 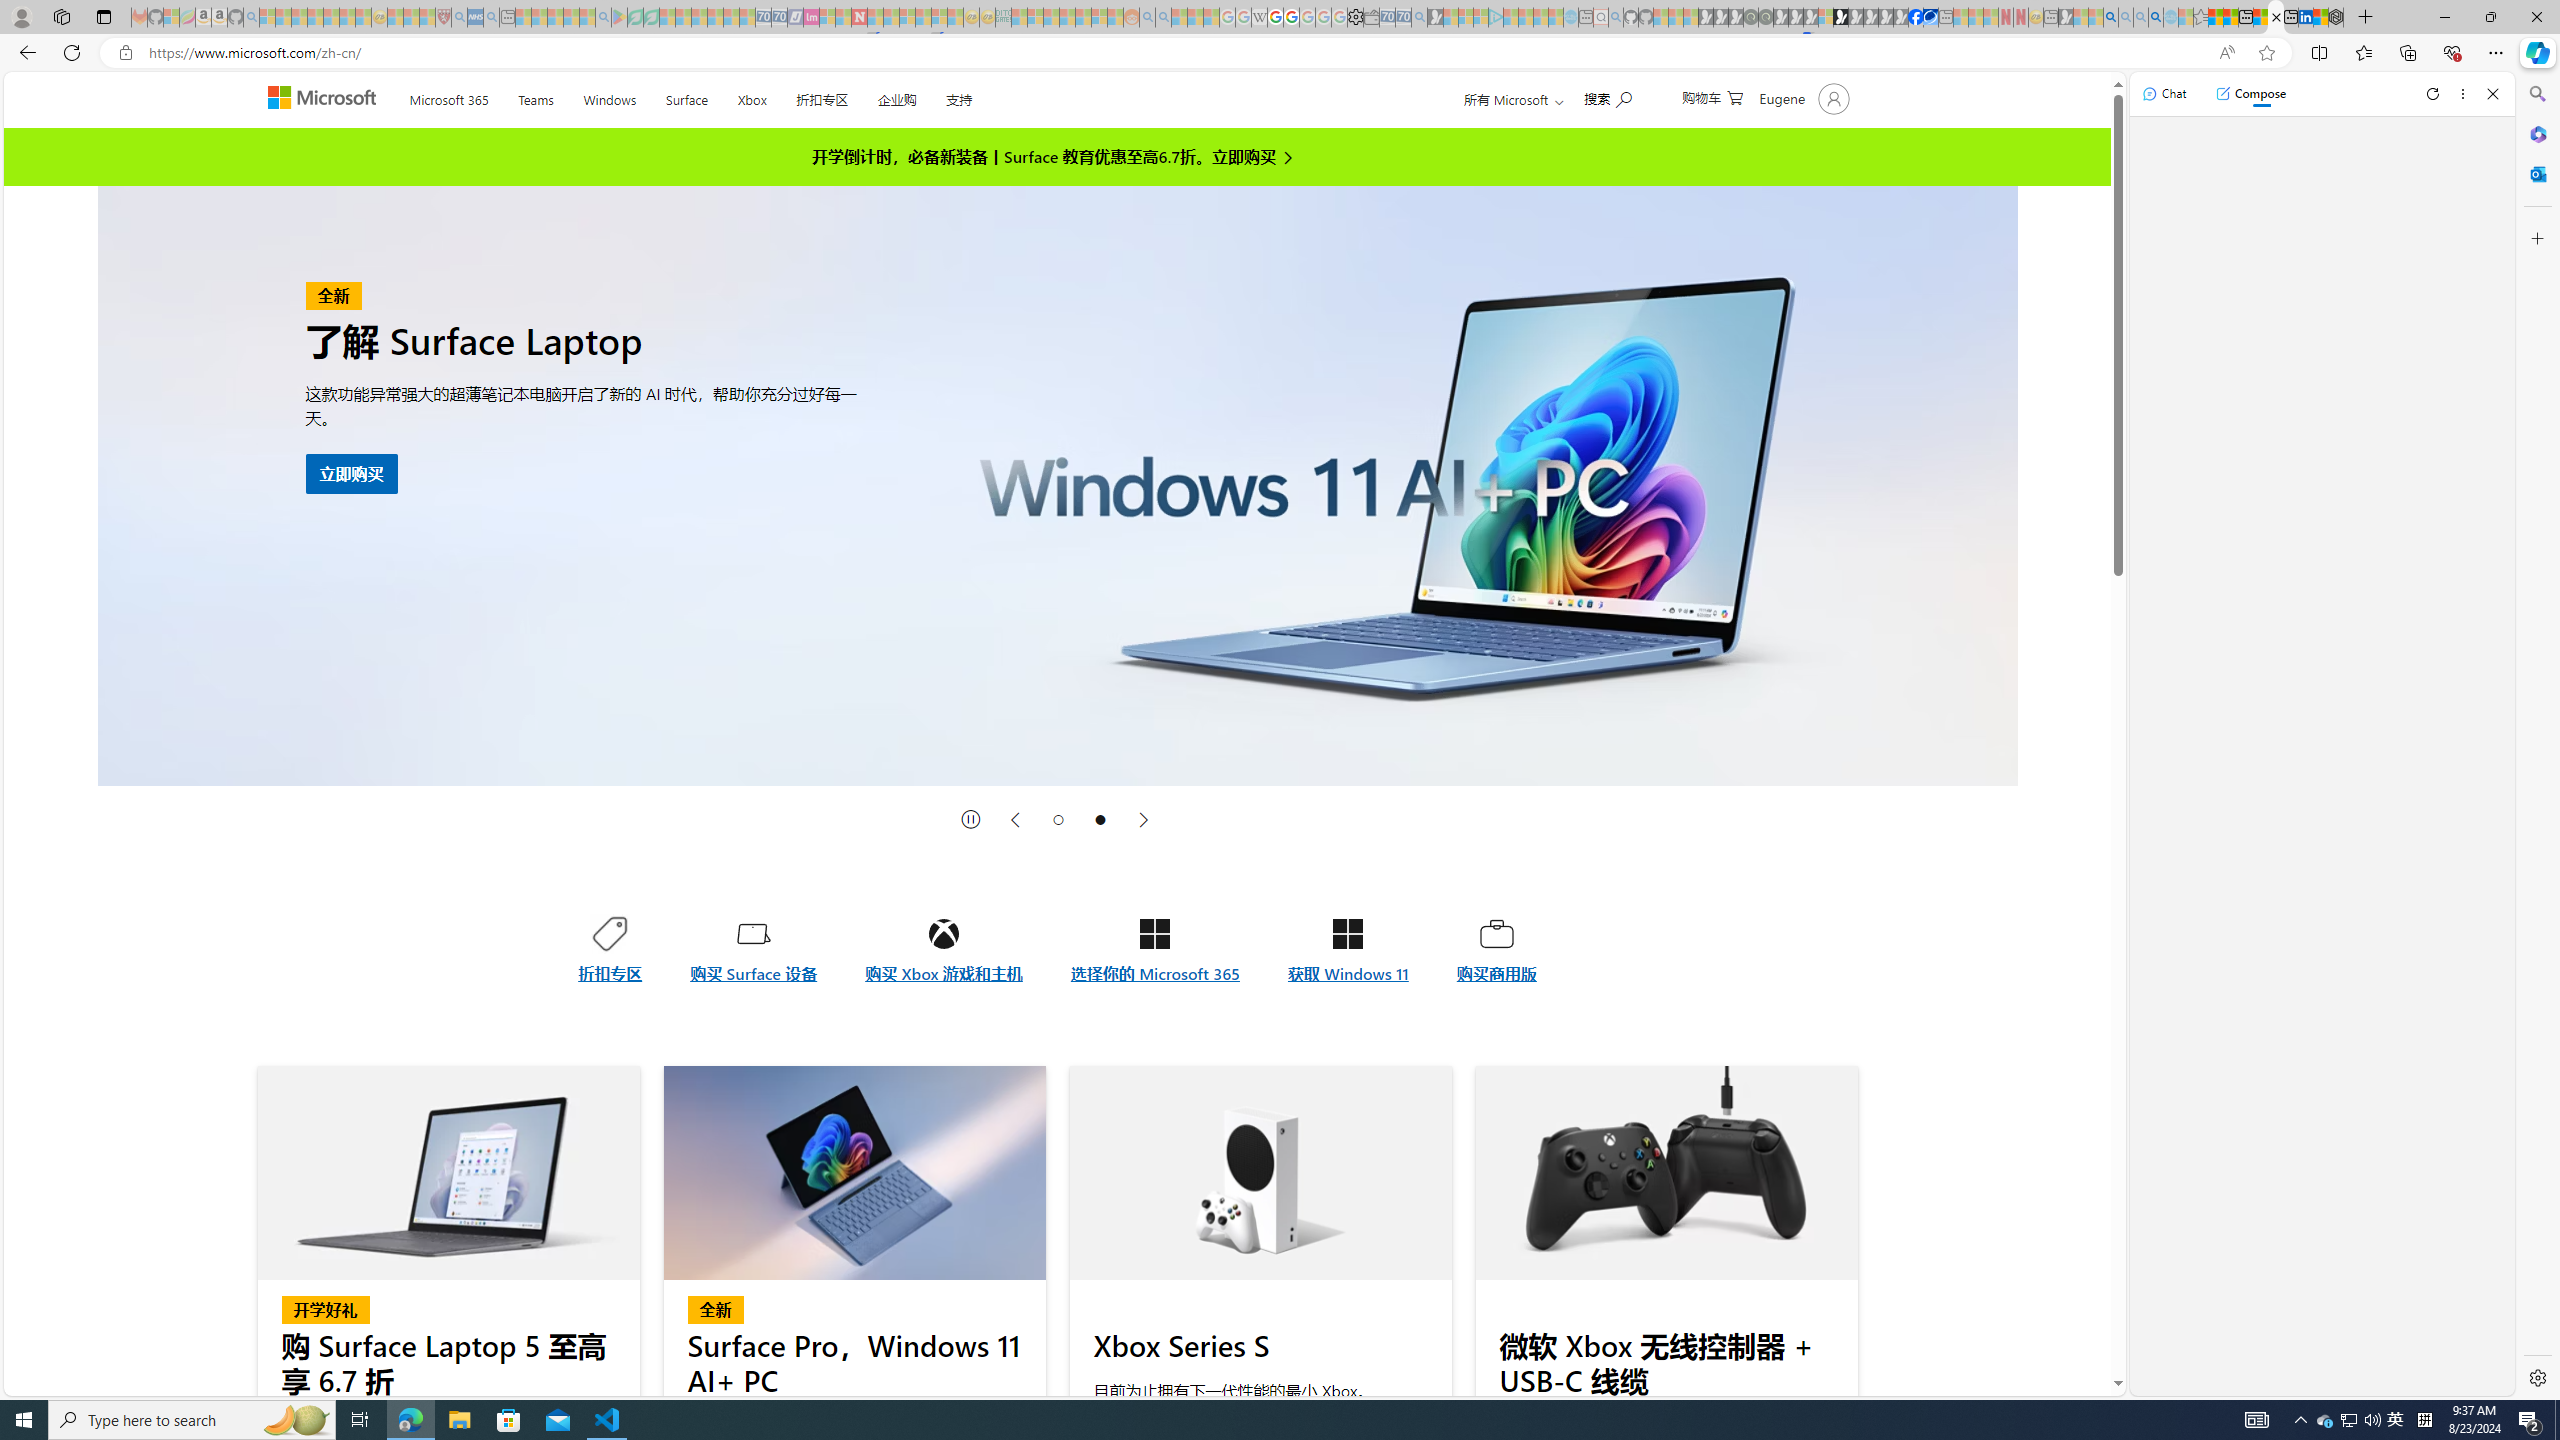 I want to click on Aberdeen, Hong Kong SAR weather forecast | Microsoft Weather, so click(x=2230, y=17).